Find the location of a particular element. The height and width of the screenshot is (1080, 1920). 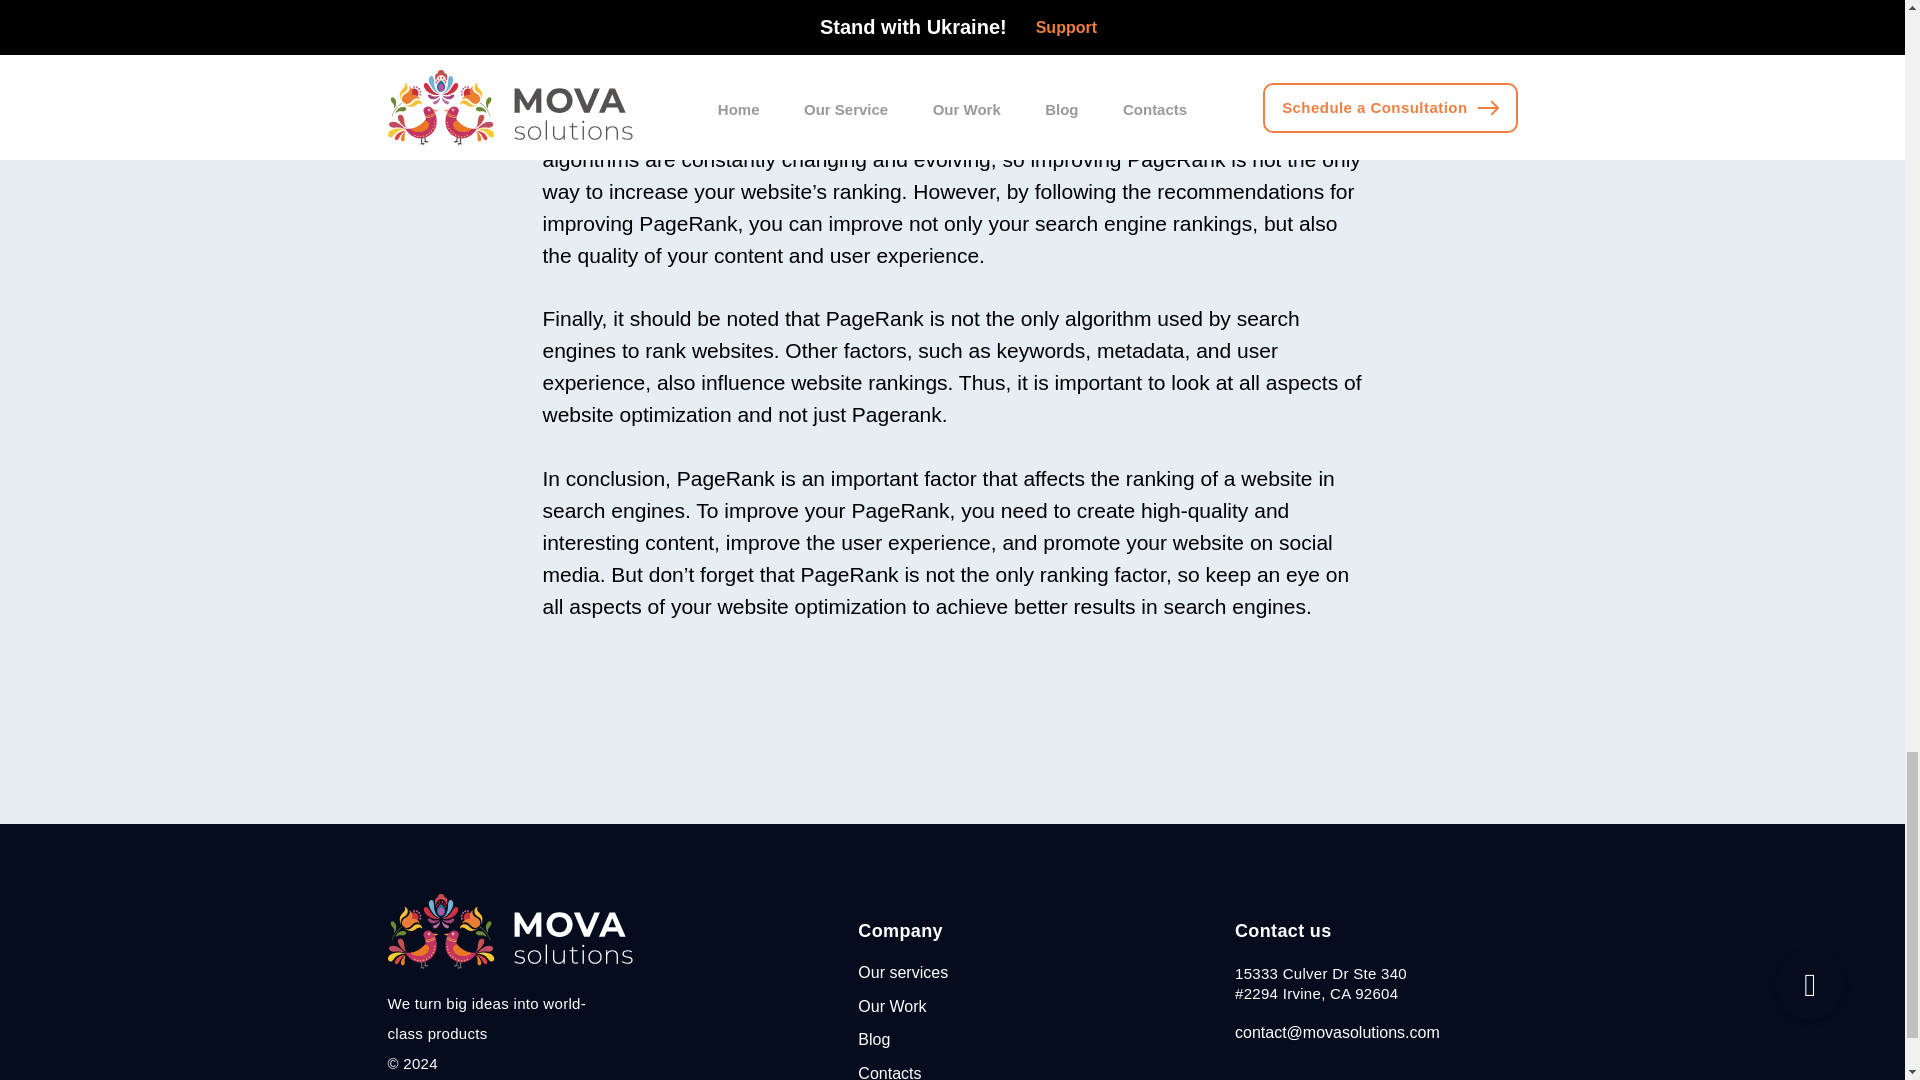

Our services is located at coordinates (903, 972).